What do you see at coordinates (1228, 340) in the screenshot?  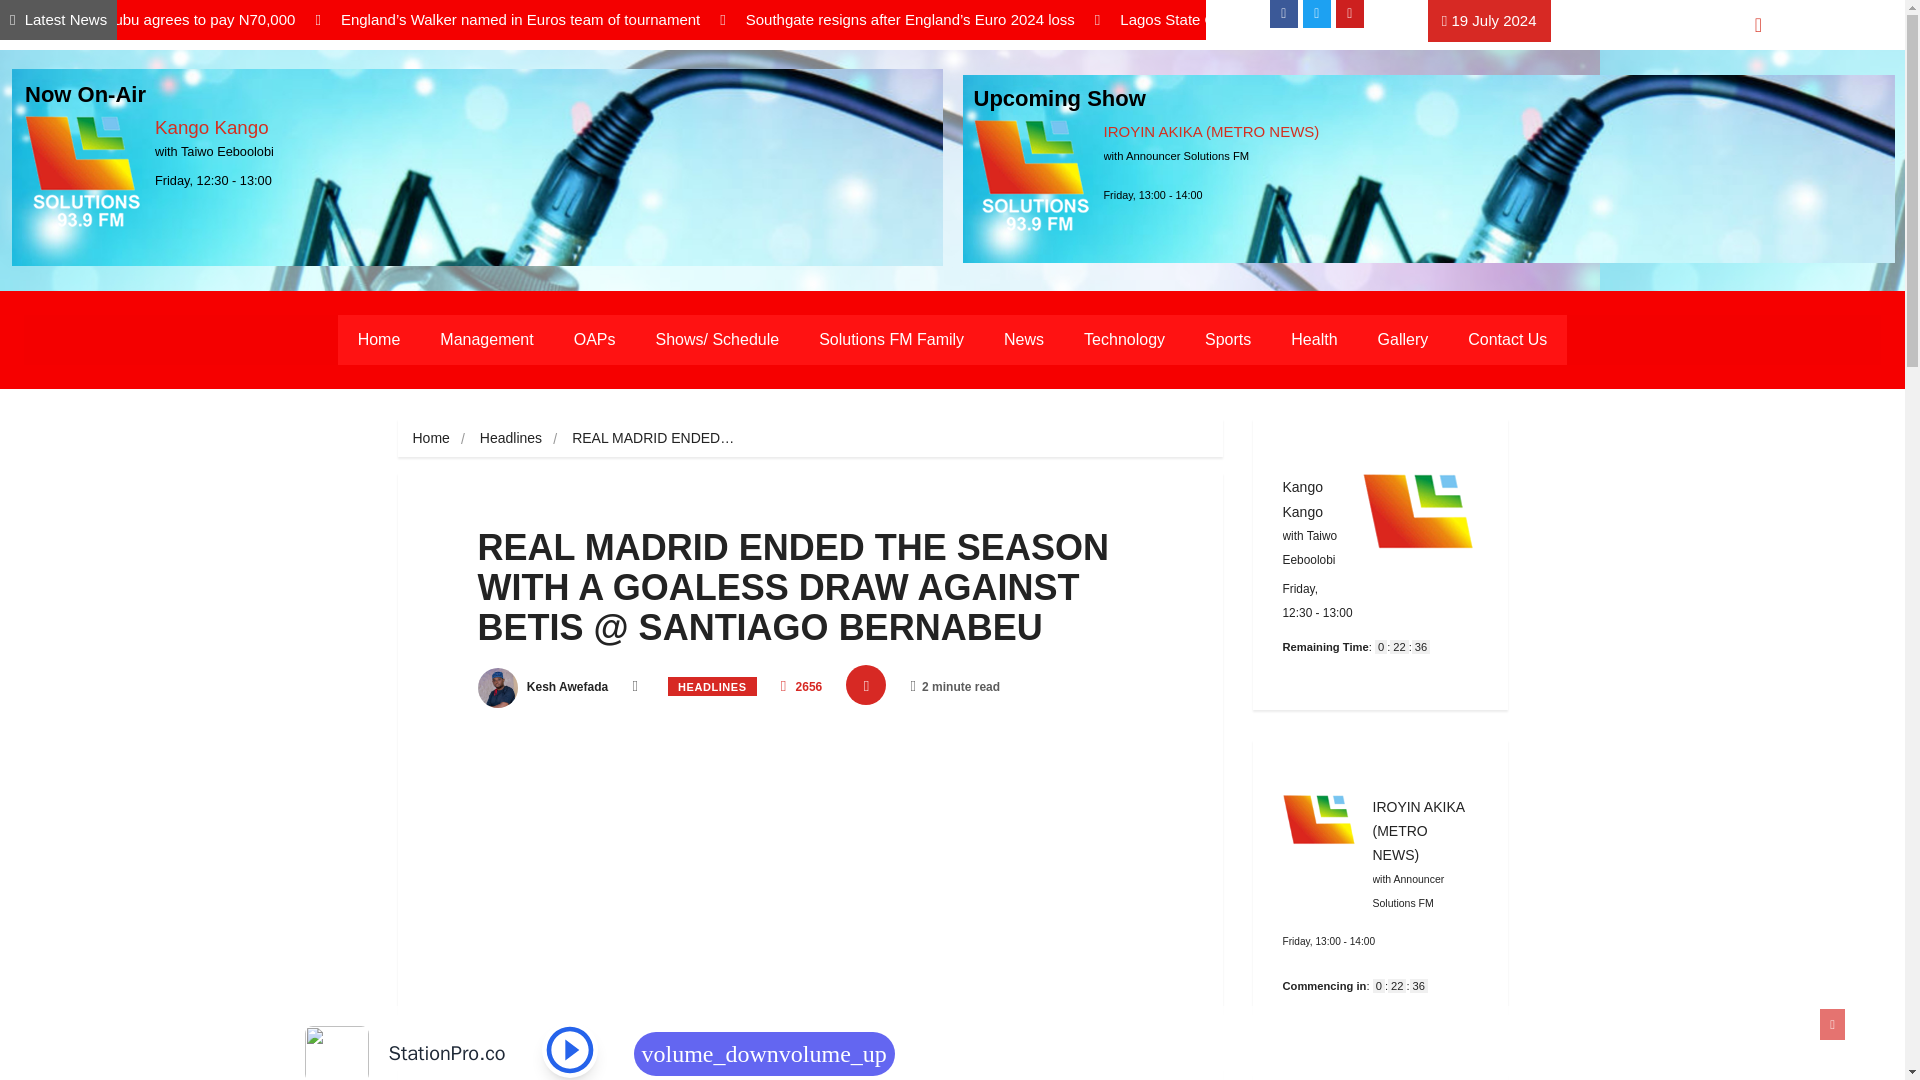 I see `Sports` at bounding box center [1228, 340].